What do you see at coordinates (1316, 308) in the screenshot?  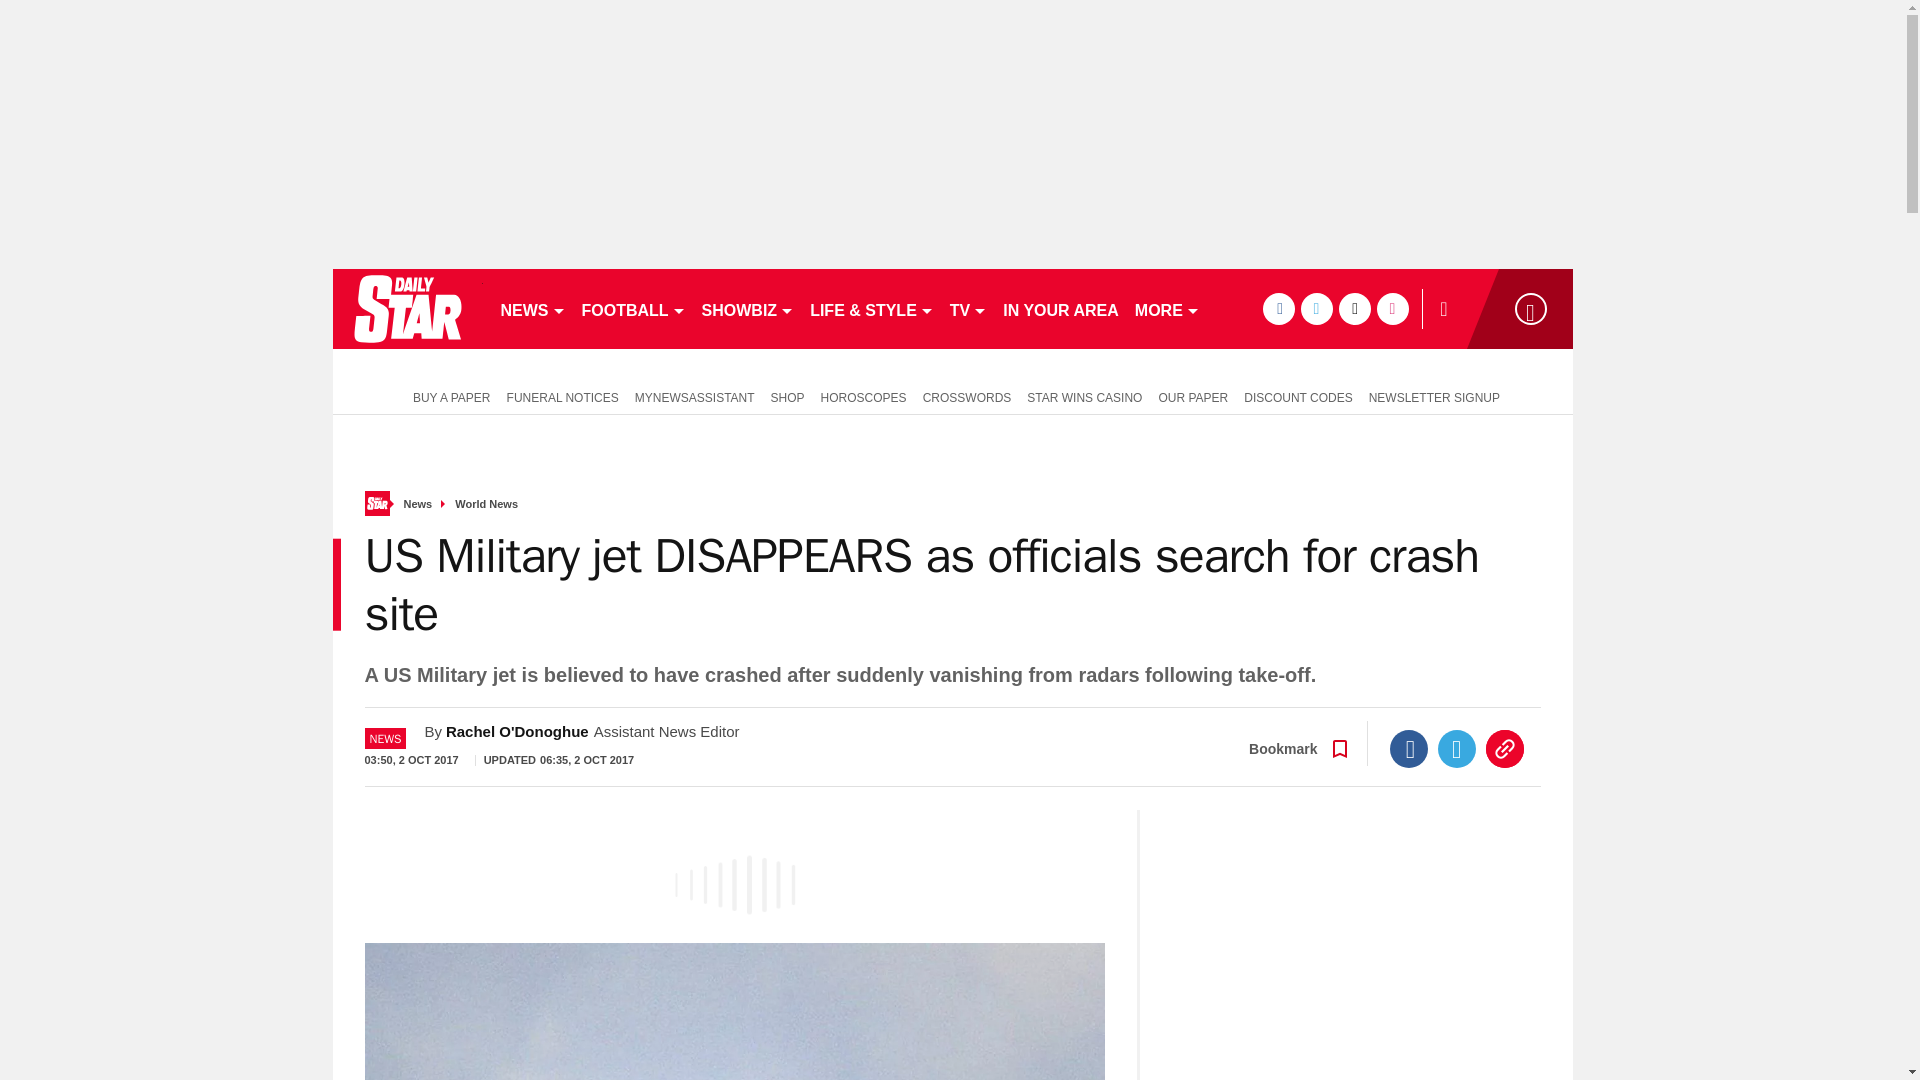 I see `twitter` at bounding box center [1316, 308].